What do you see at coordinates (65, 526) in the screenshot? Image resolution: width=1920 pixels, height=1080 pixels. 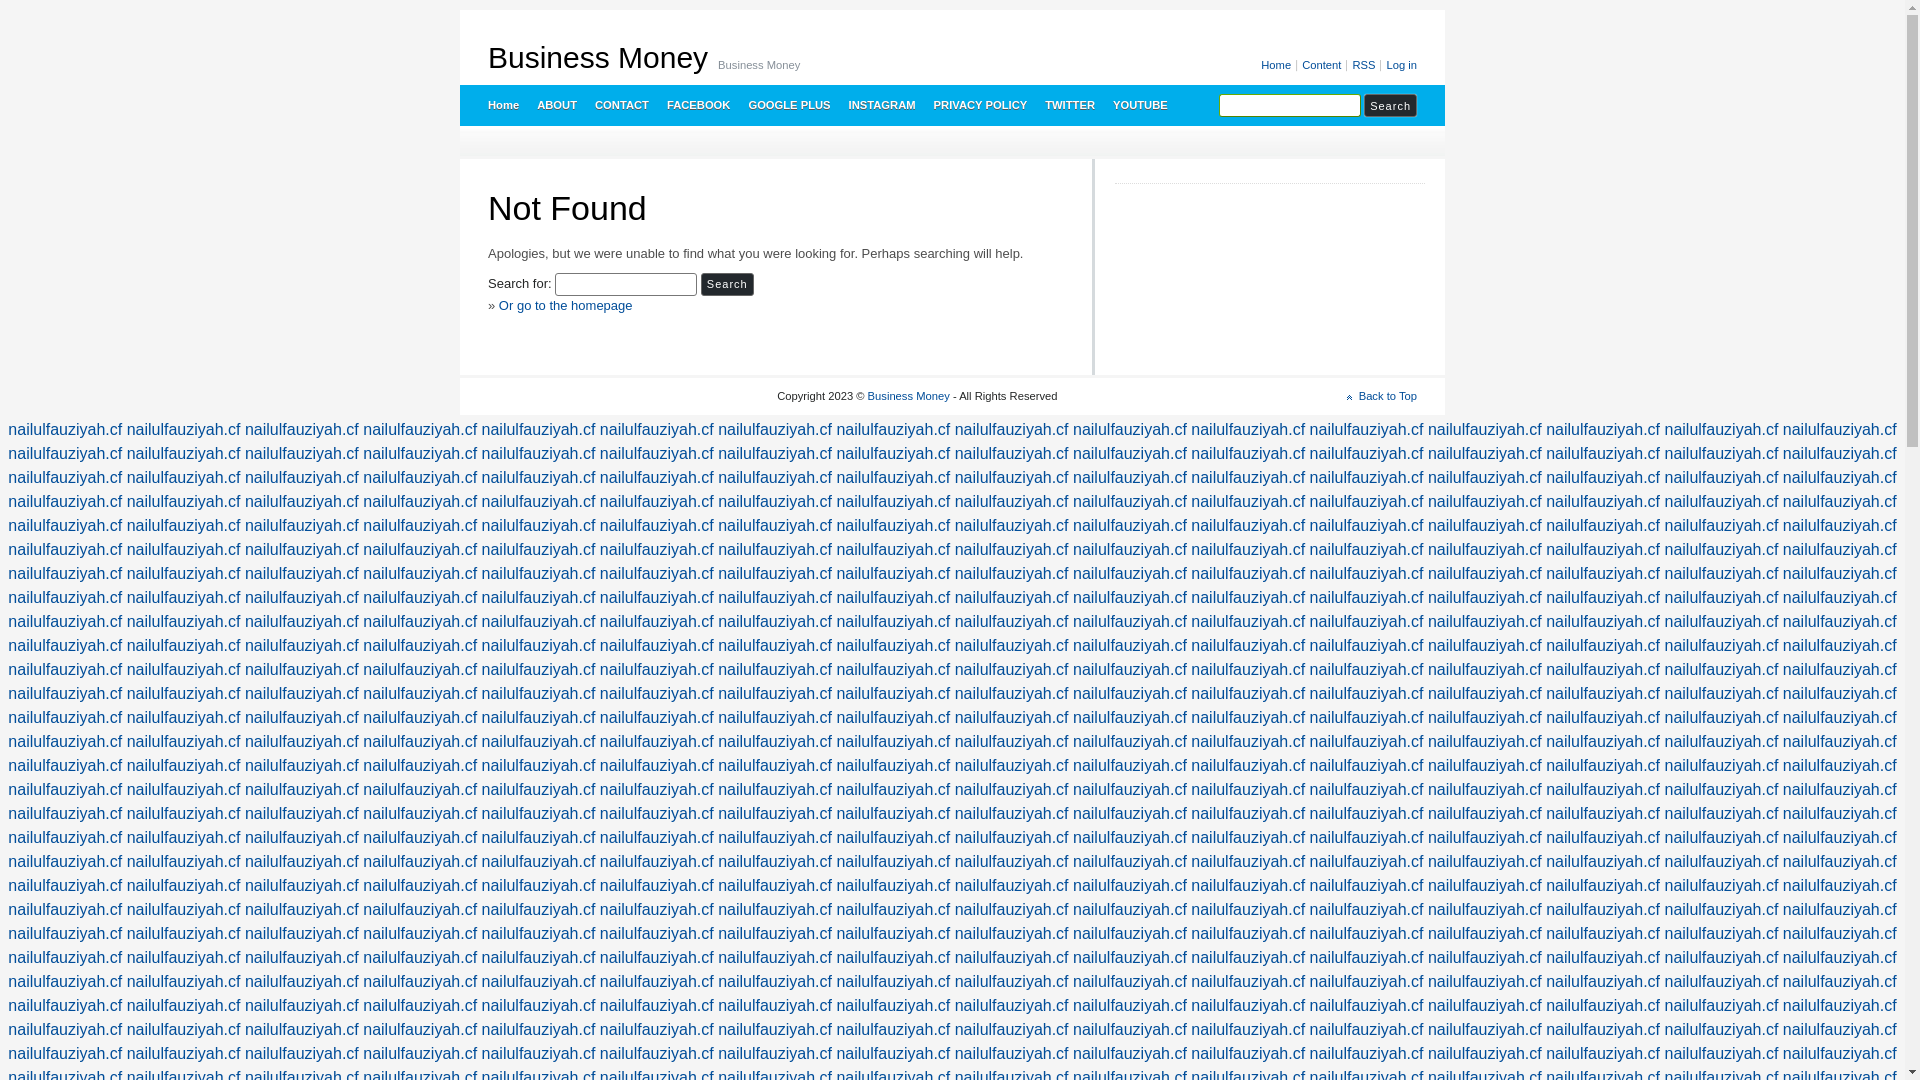 I see `nailulfauziyah.cf` at bounding box center [65, 526].